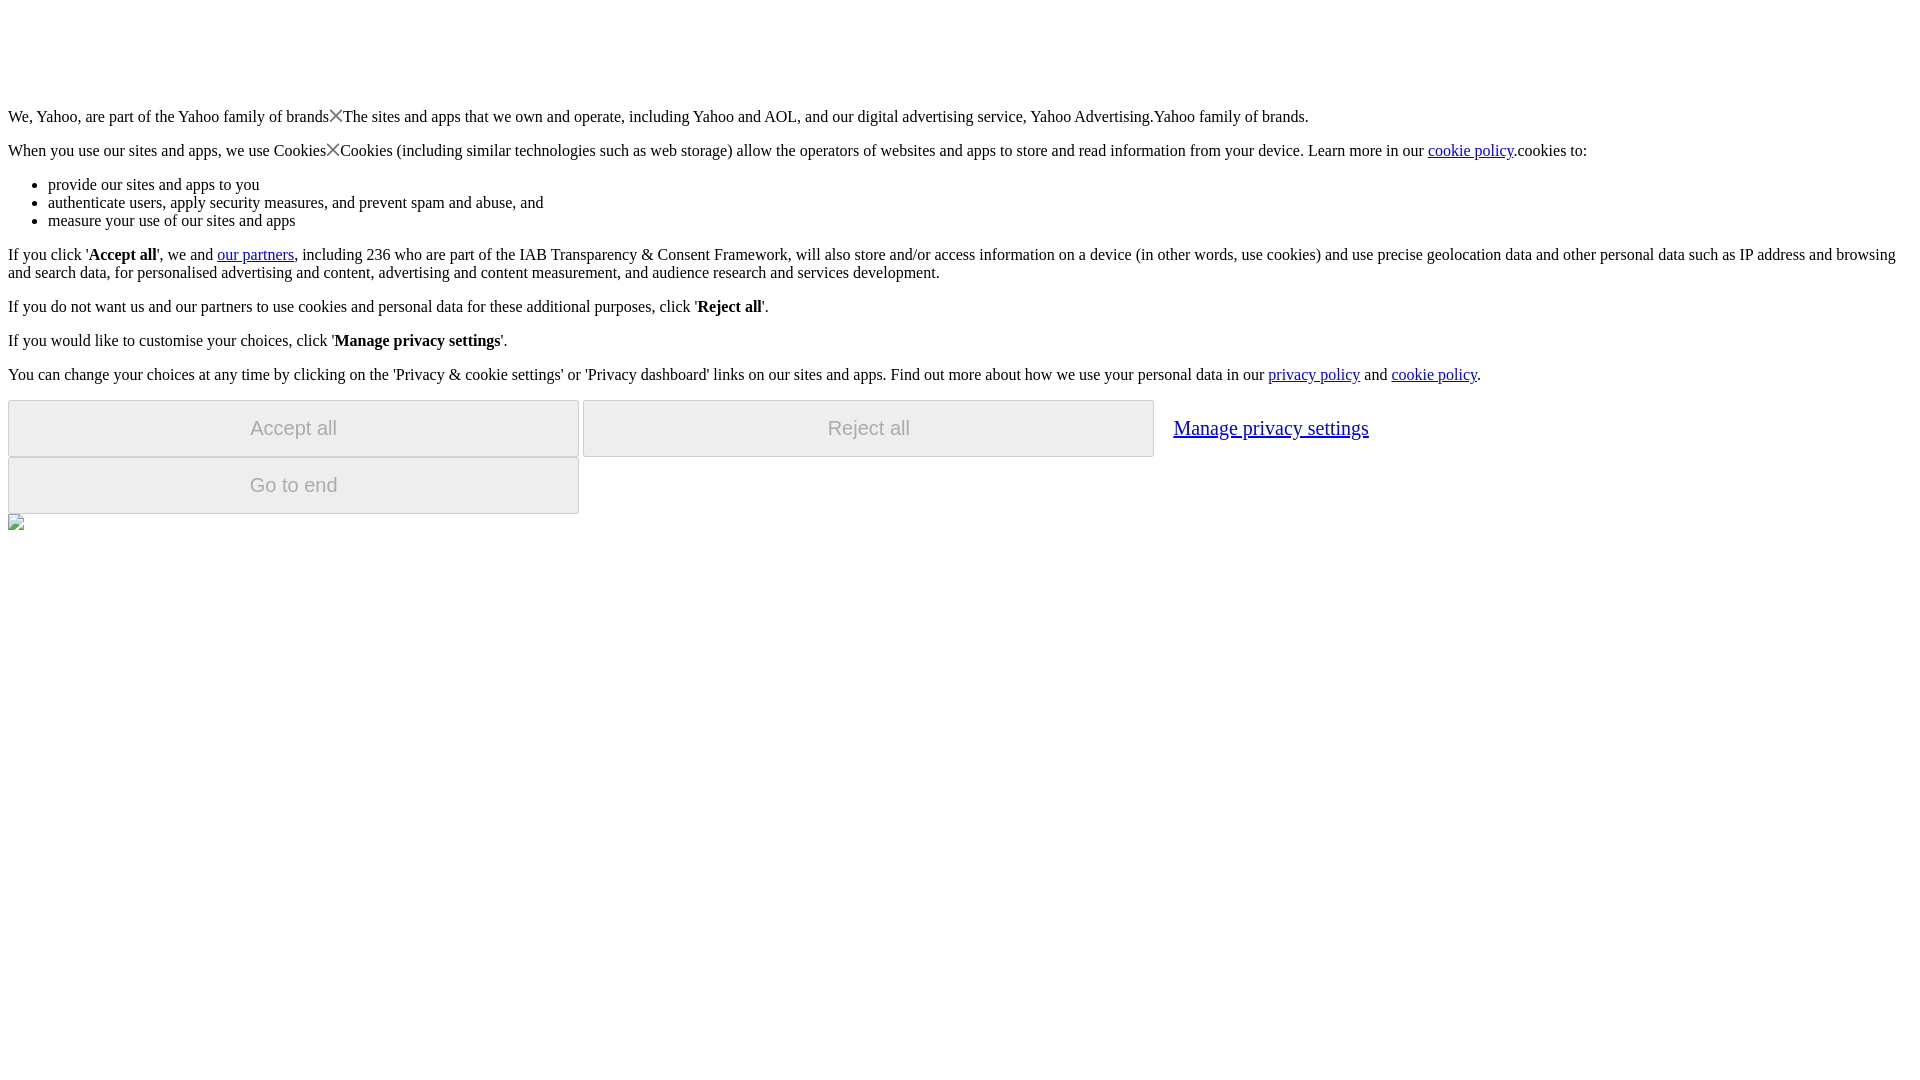  I want to click on Reject all, so click(868, 428).